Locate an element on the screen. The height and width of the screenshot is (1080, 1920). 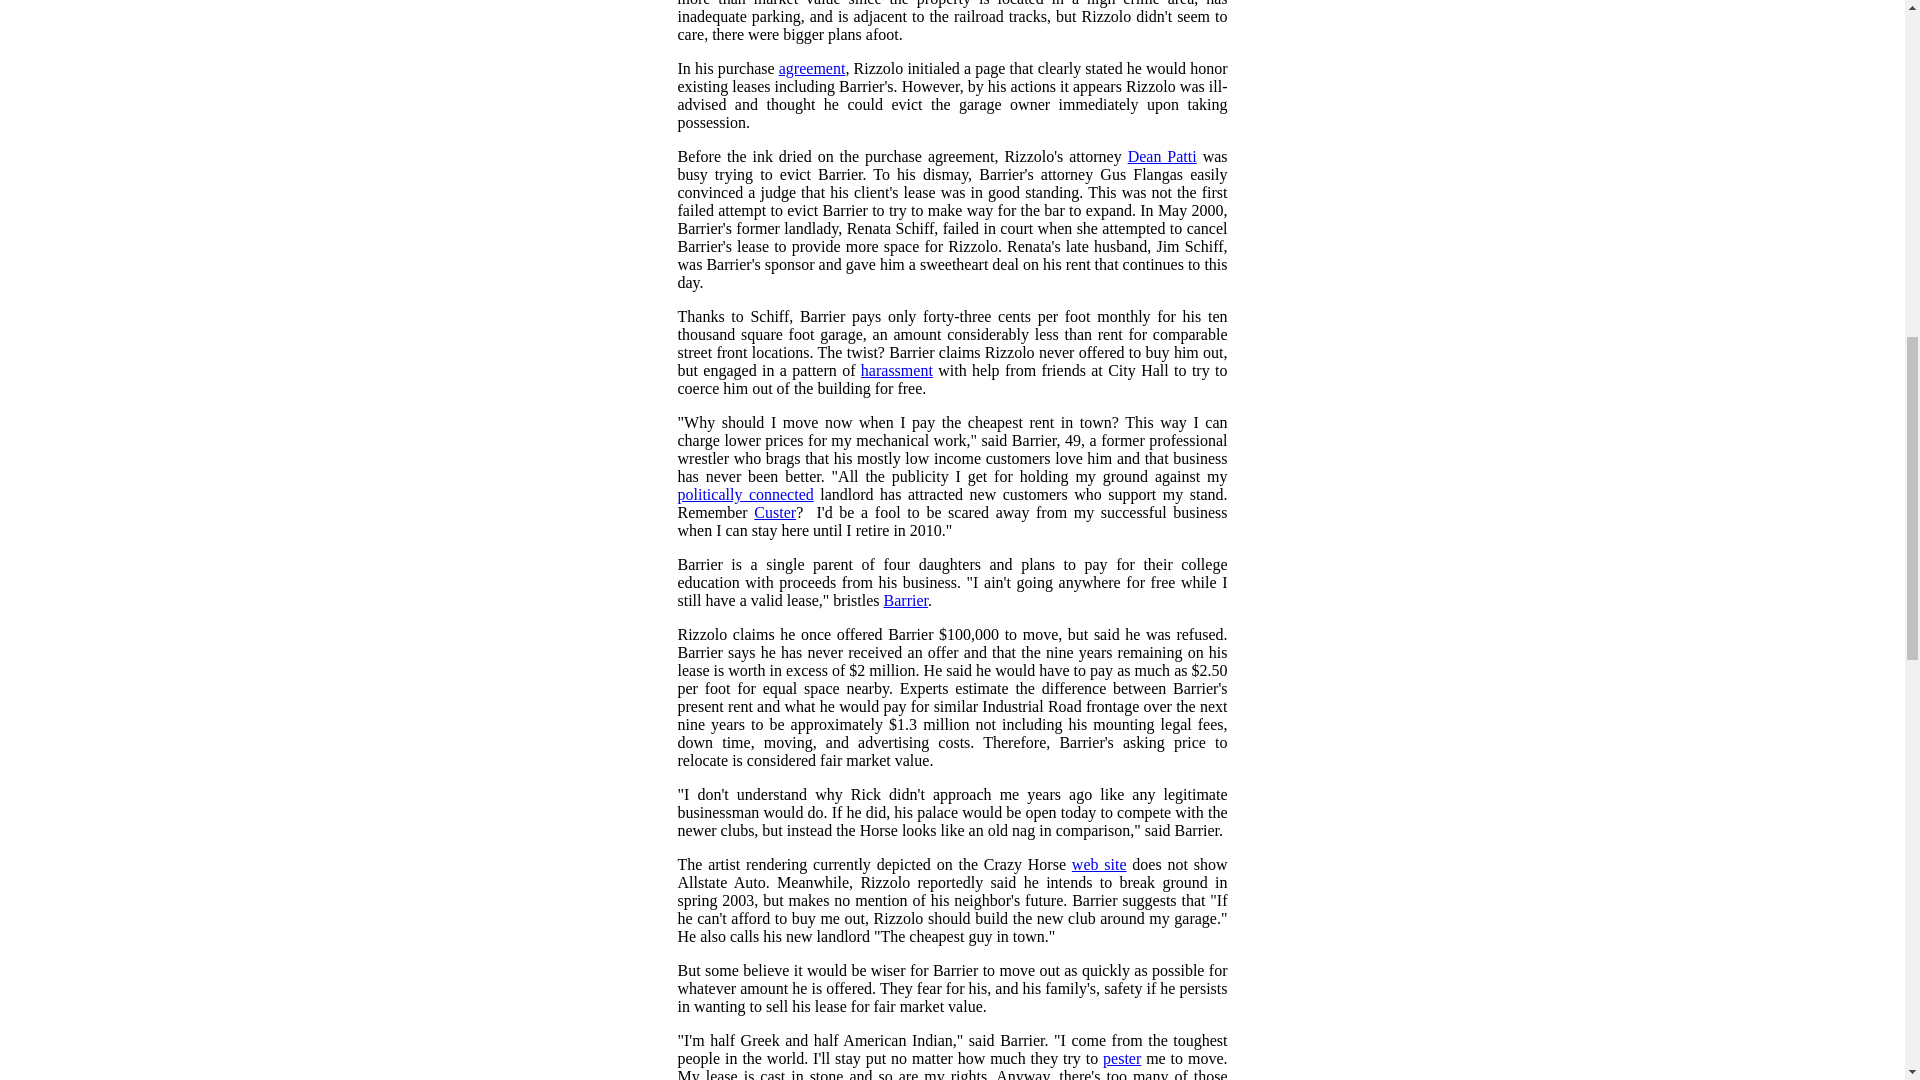
Barrier is located at coordinates (905, 600).